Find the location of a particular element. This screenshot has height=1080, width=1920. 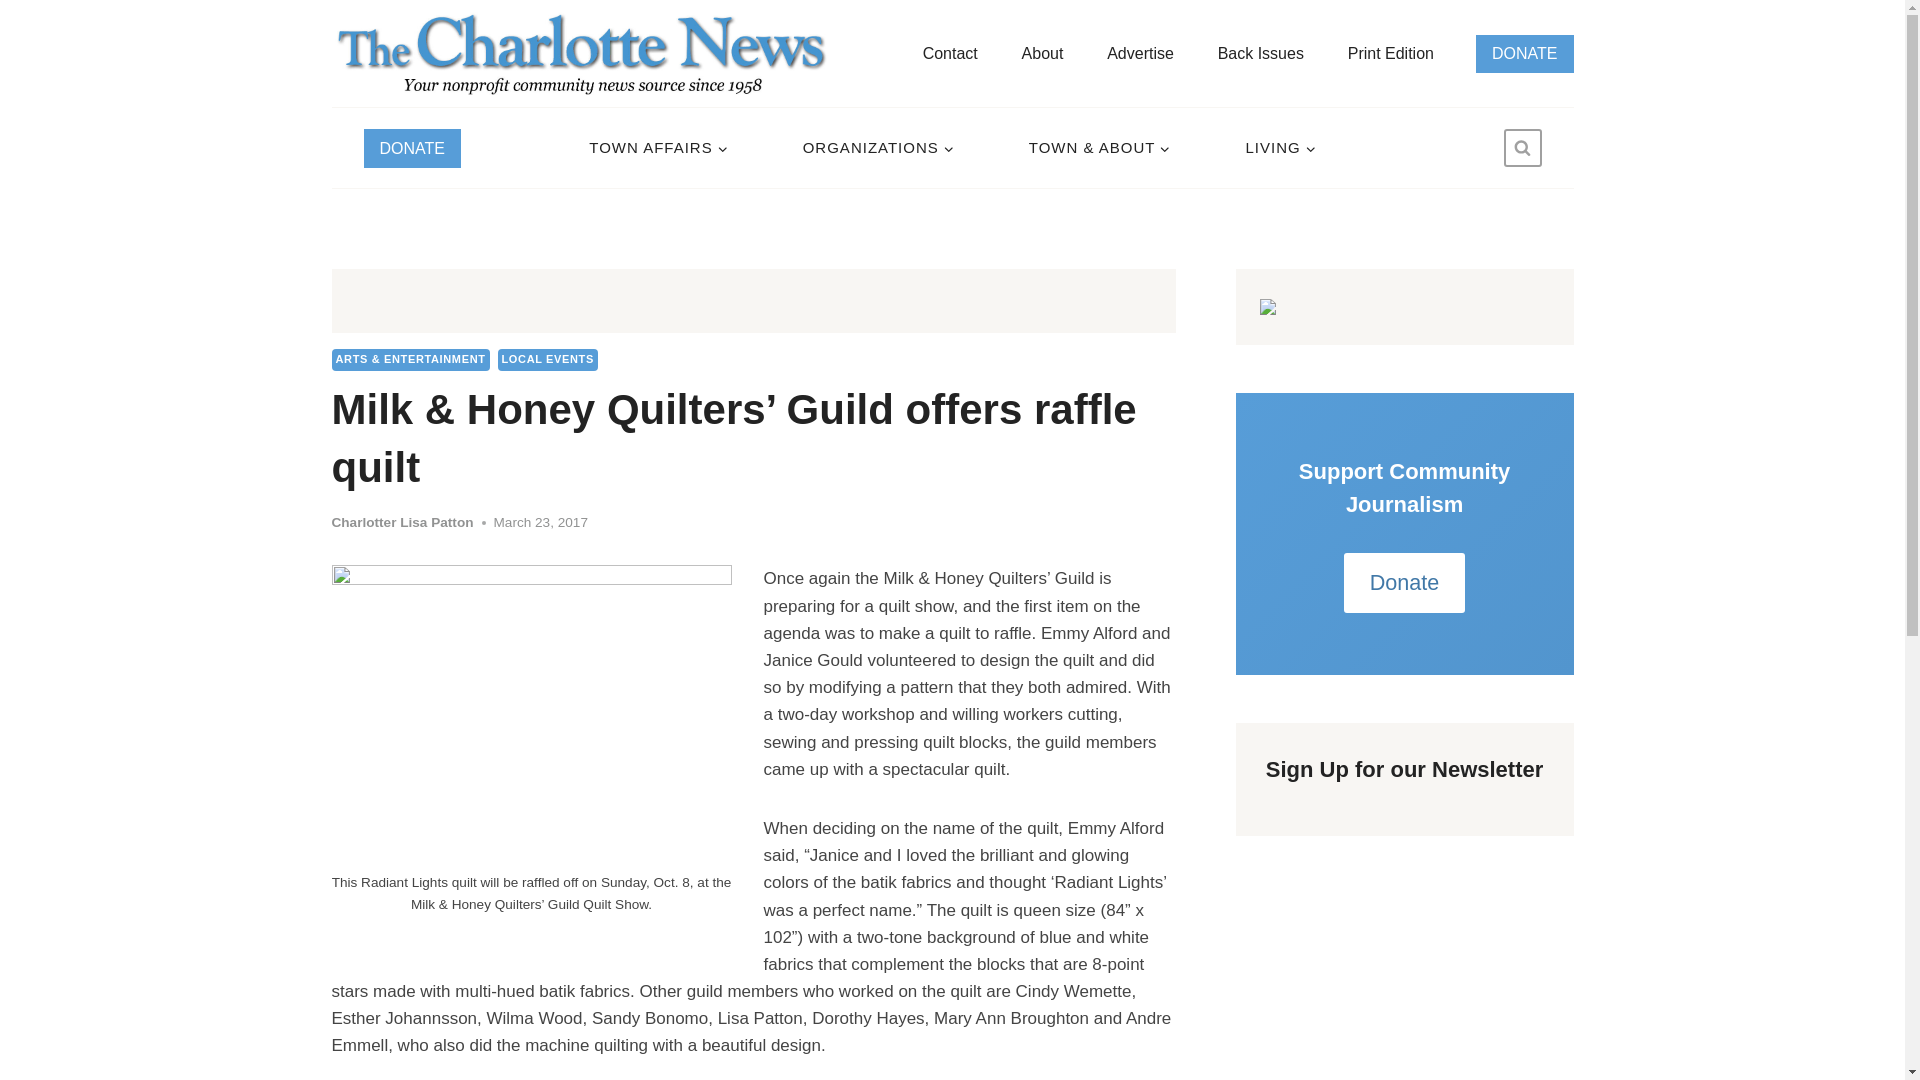

TOWN AFFAIRS is located at coordinates (658, 148).